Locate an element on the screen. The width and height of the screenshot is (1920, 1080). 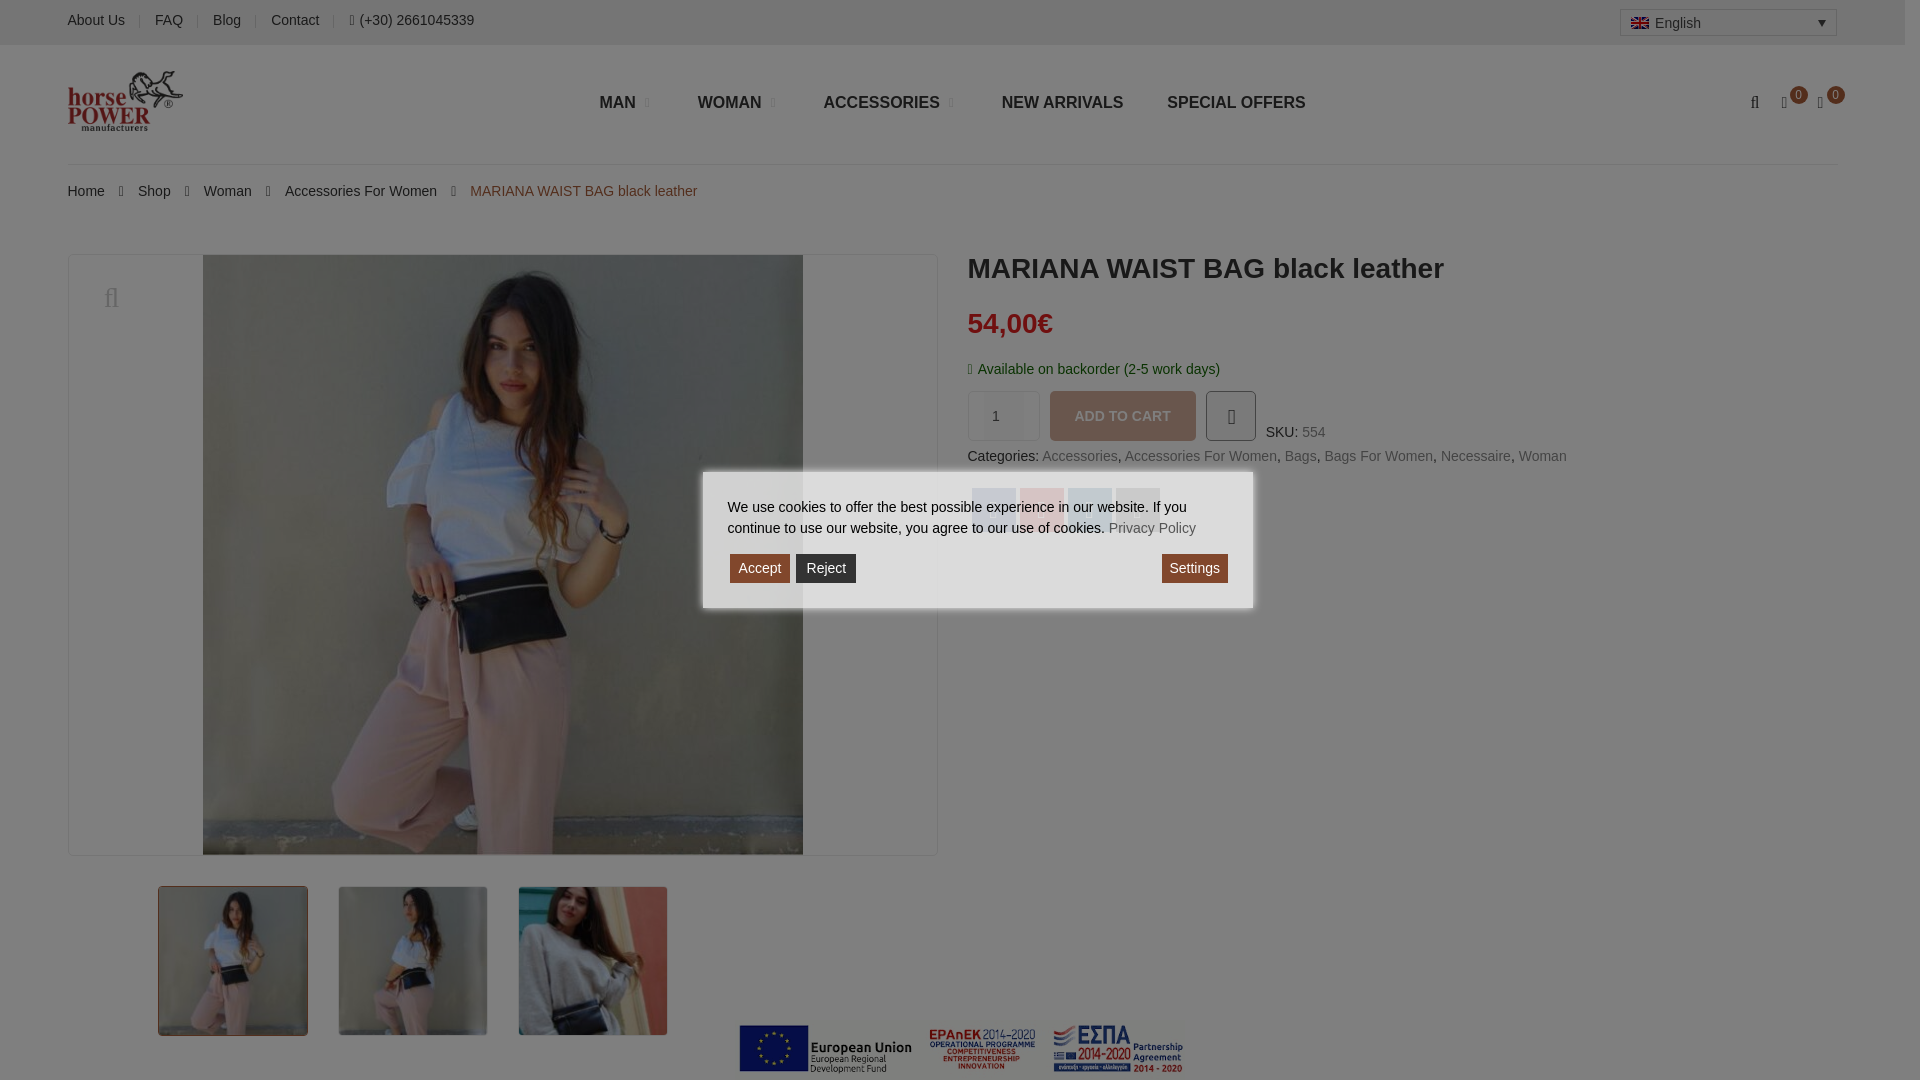
About Us is located at coordinates (96, 20).